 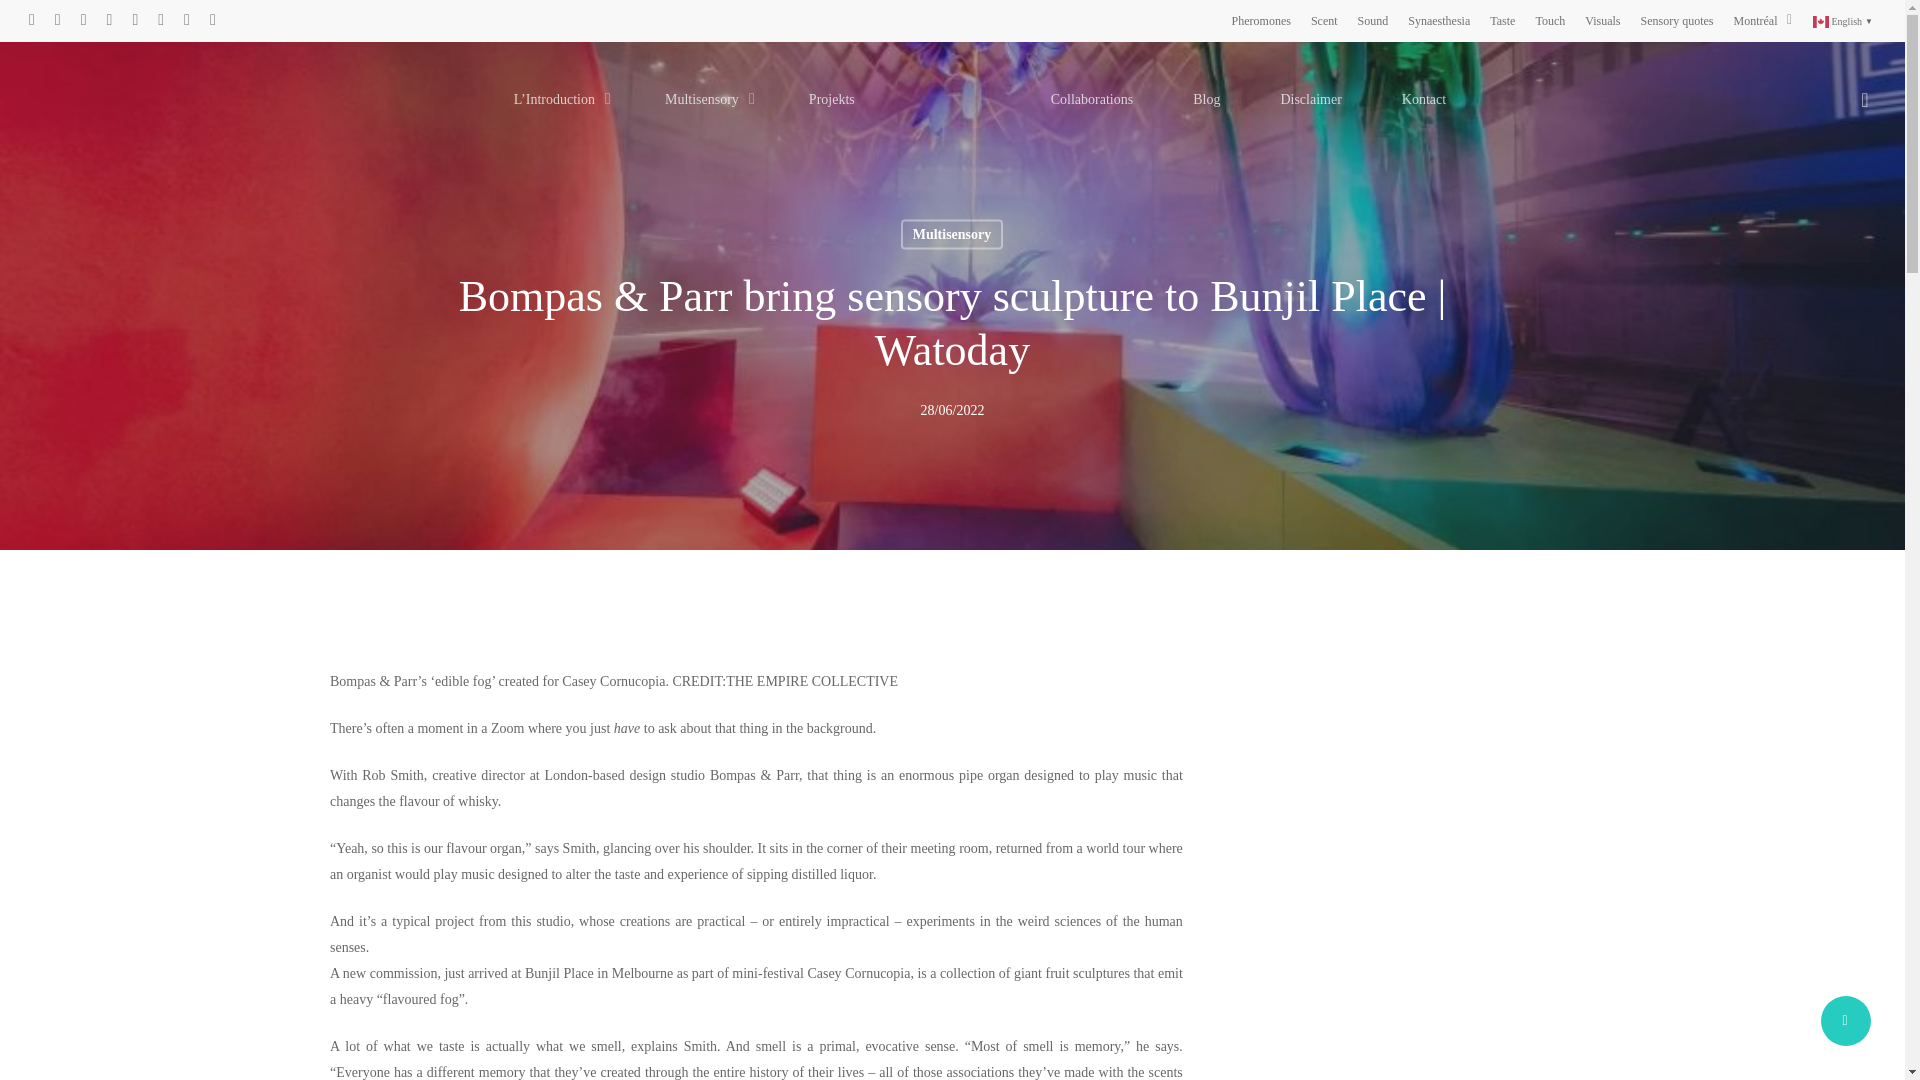 What do you see at coordinates (1502, 20) in the screenshot?
I see `Taste` at bounding box center [1502, 20].